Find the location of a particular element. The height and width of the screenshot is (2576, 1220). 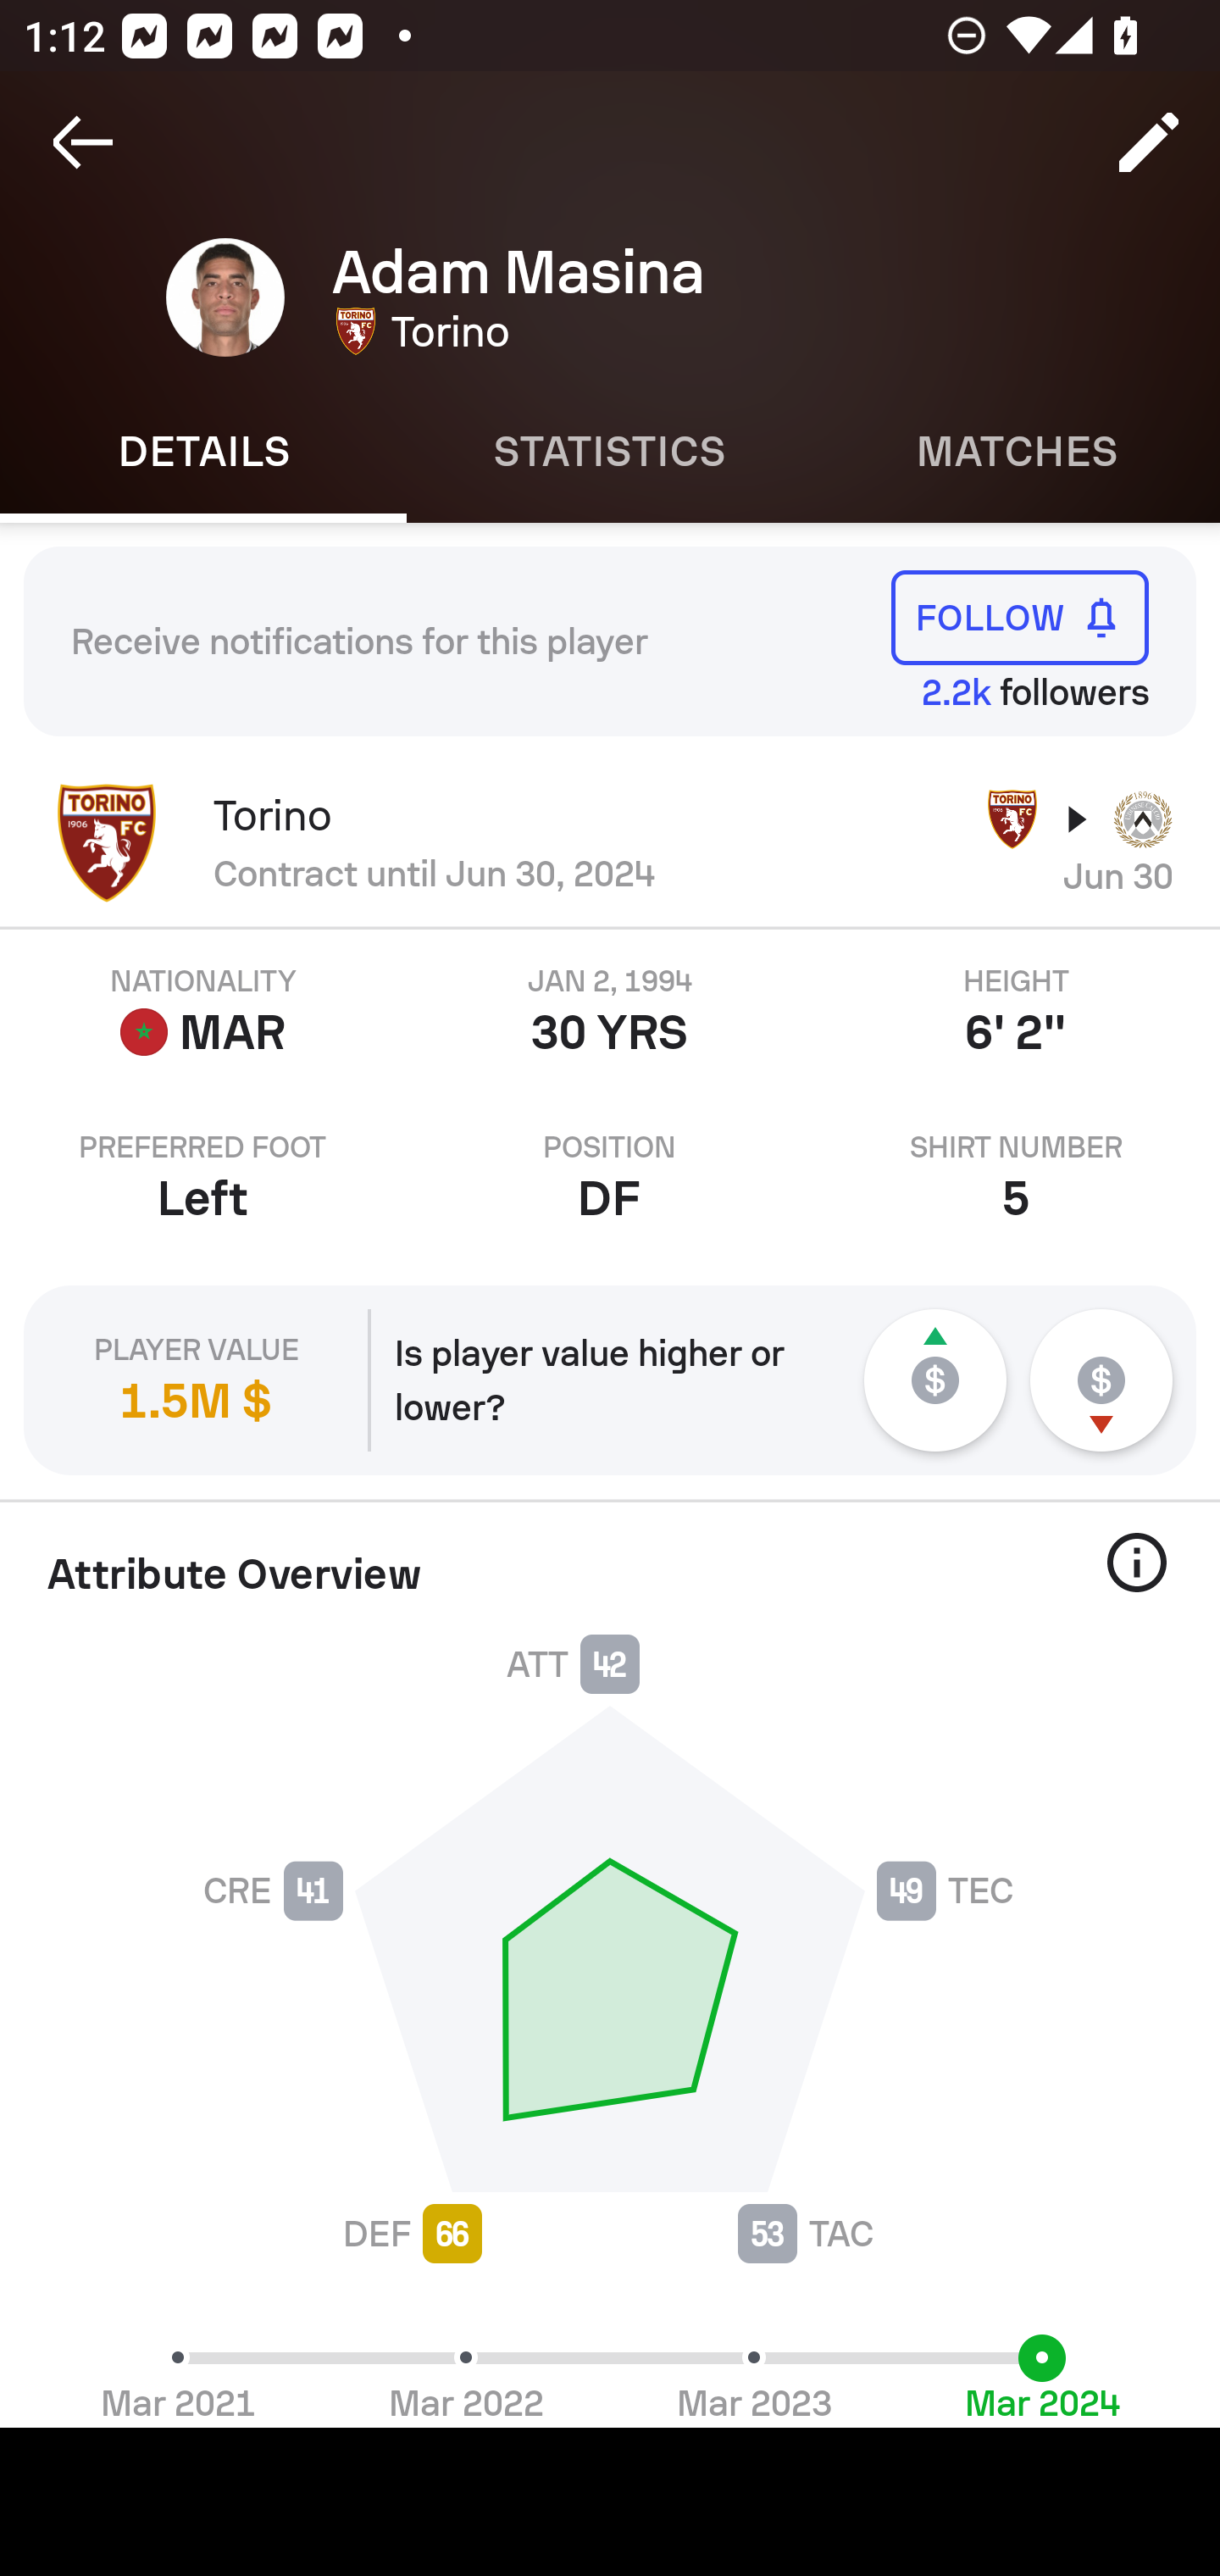

Navigate up is located at coordinates (83, 142).